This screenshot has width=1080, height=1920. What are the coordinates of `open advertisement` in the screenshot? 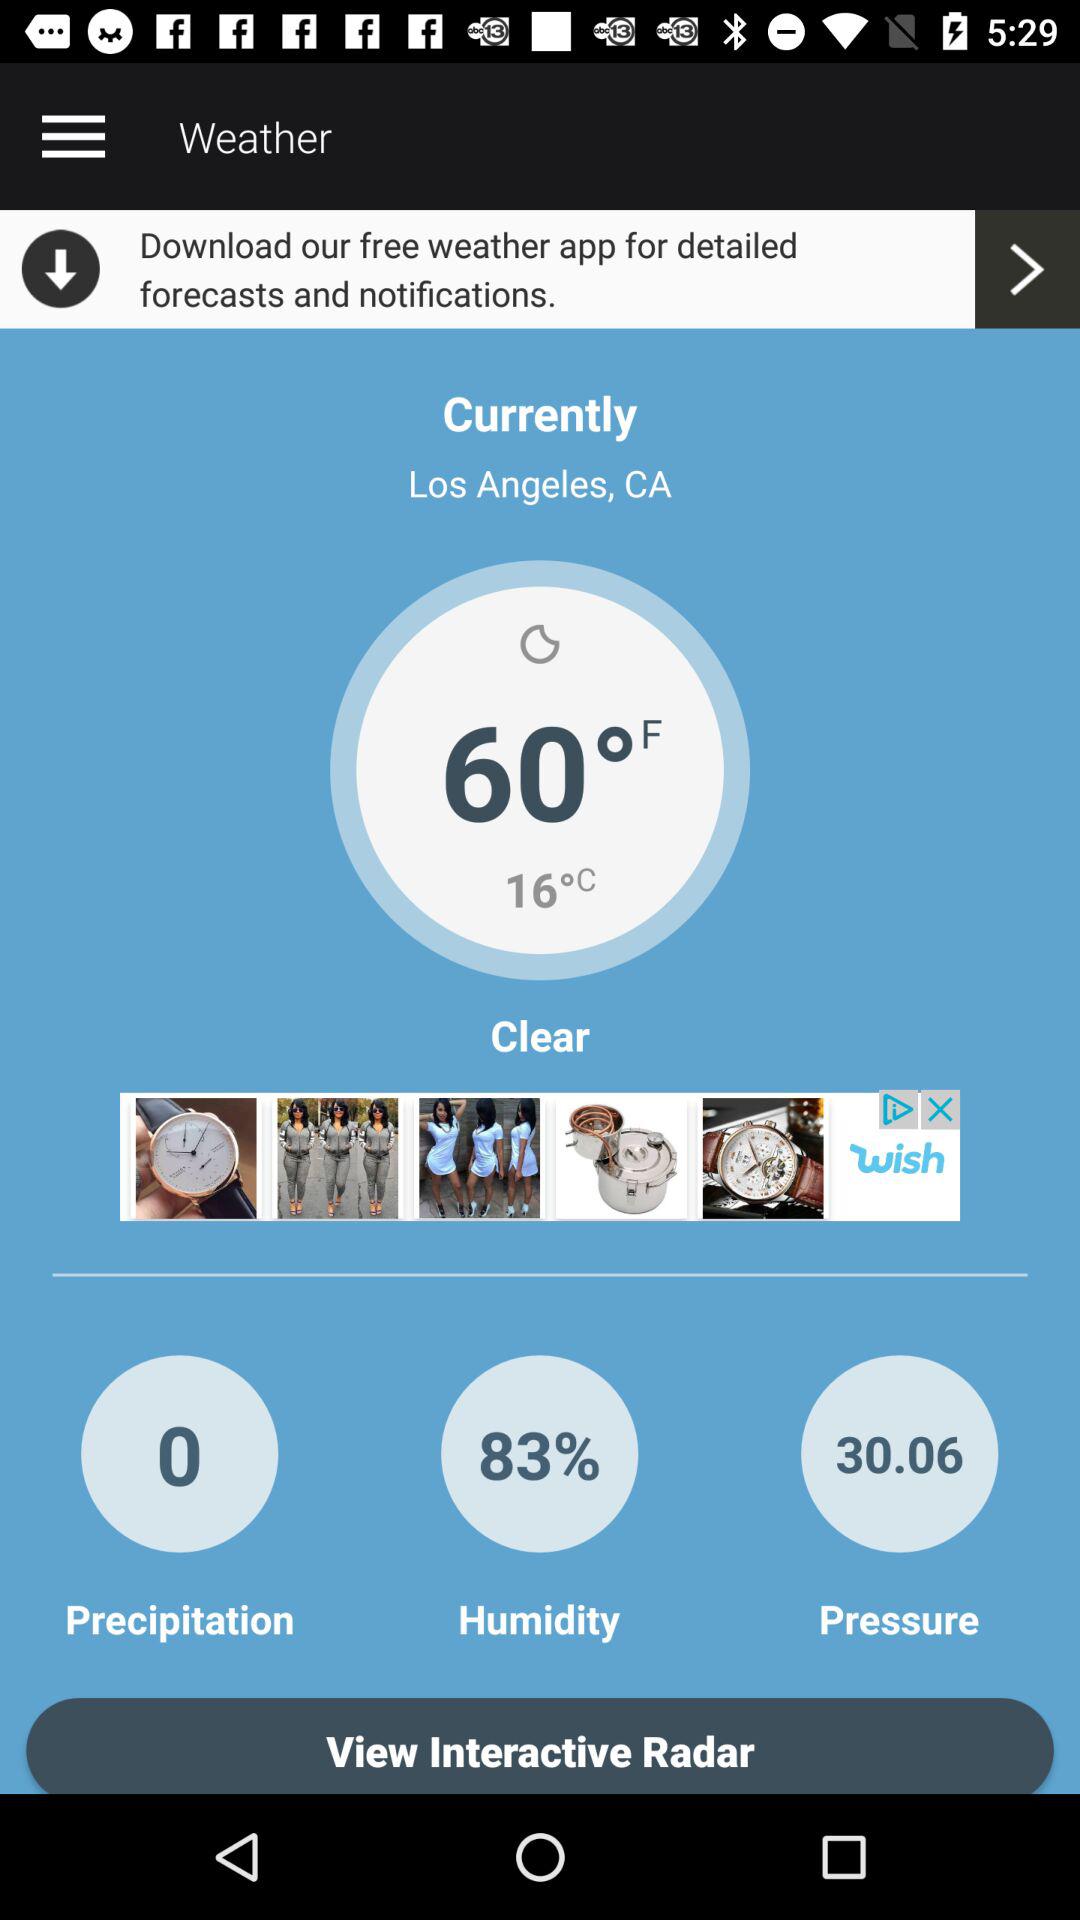 It's located at (540, 1155).